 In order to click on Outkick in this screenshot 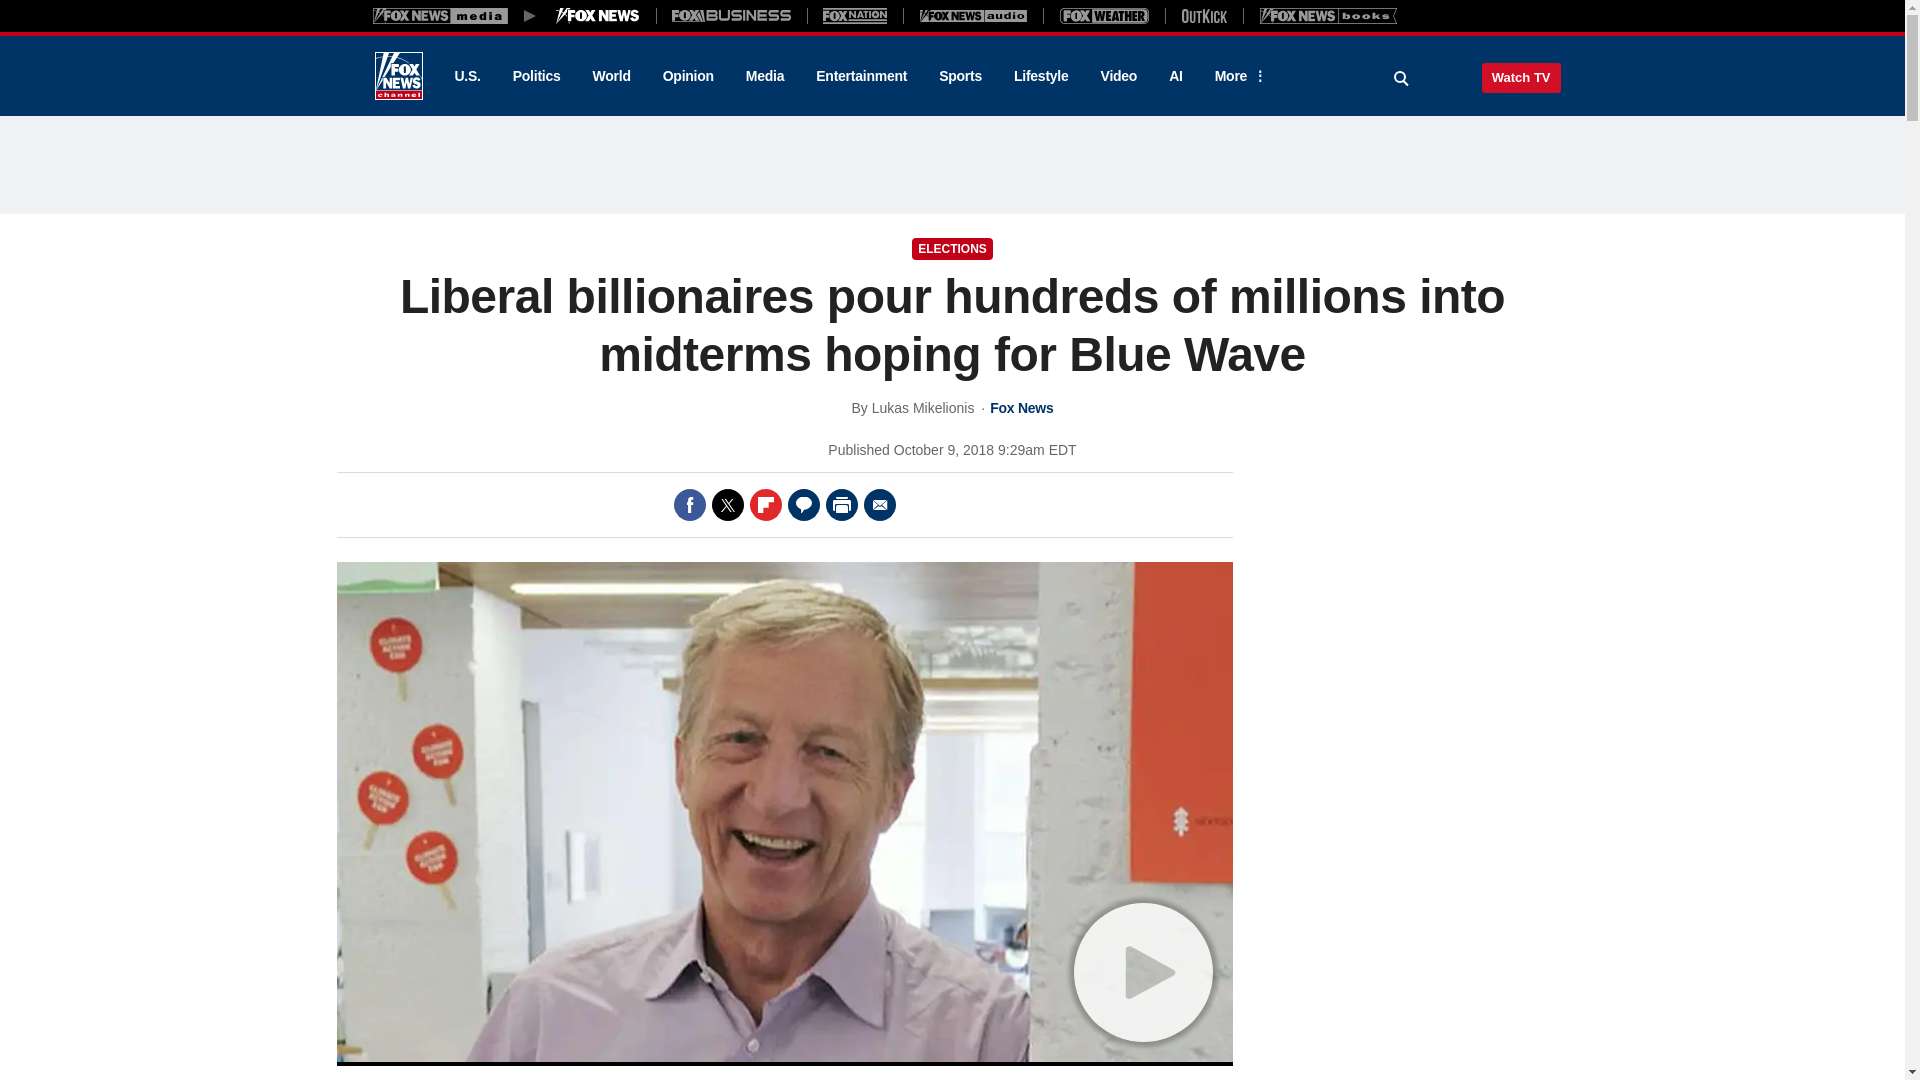, I will do `click(1203, 15)`.